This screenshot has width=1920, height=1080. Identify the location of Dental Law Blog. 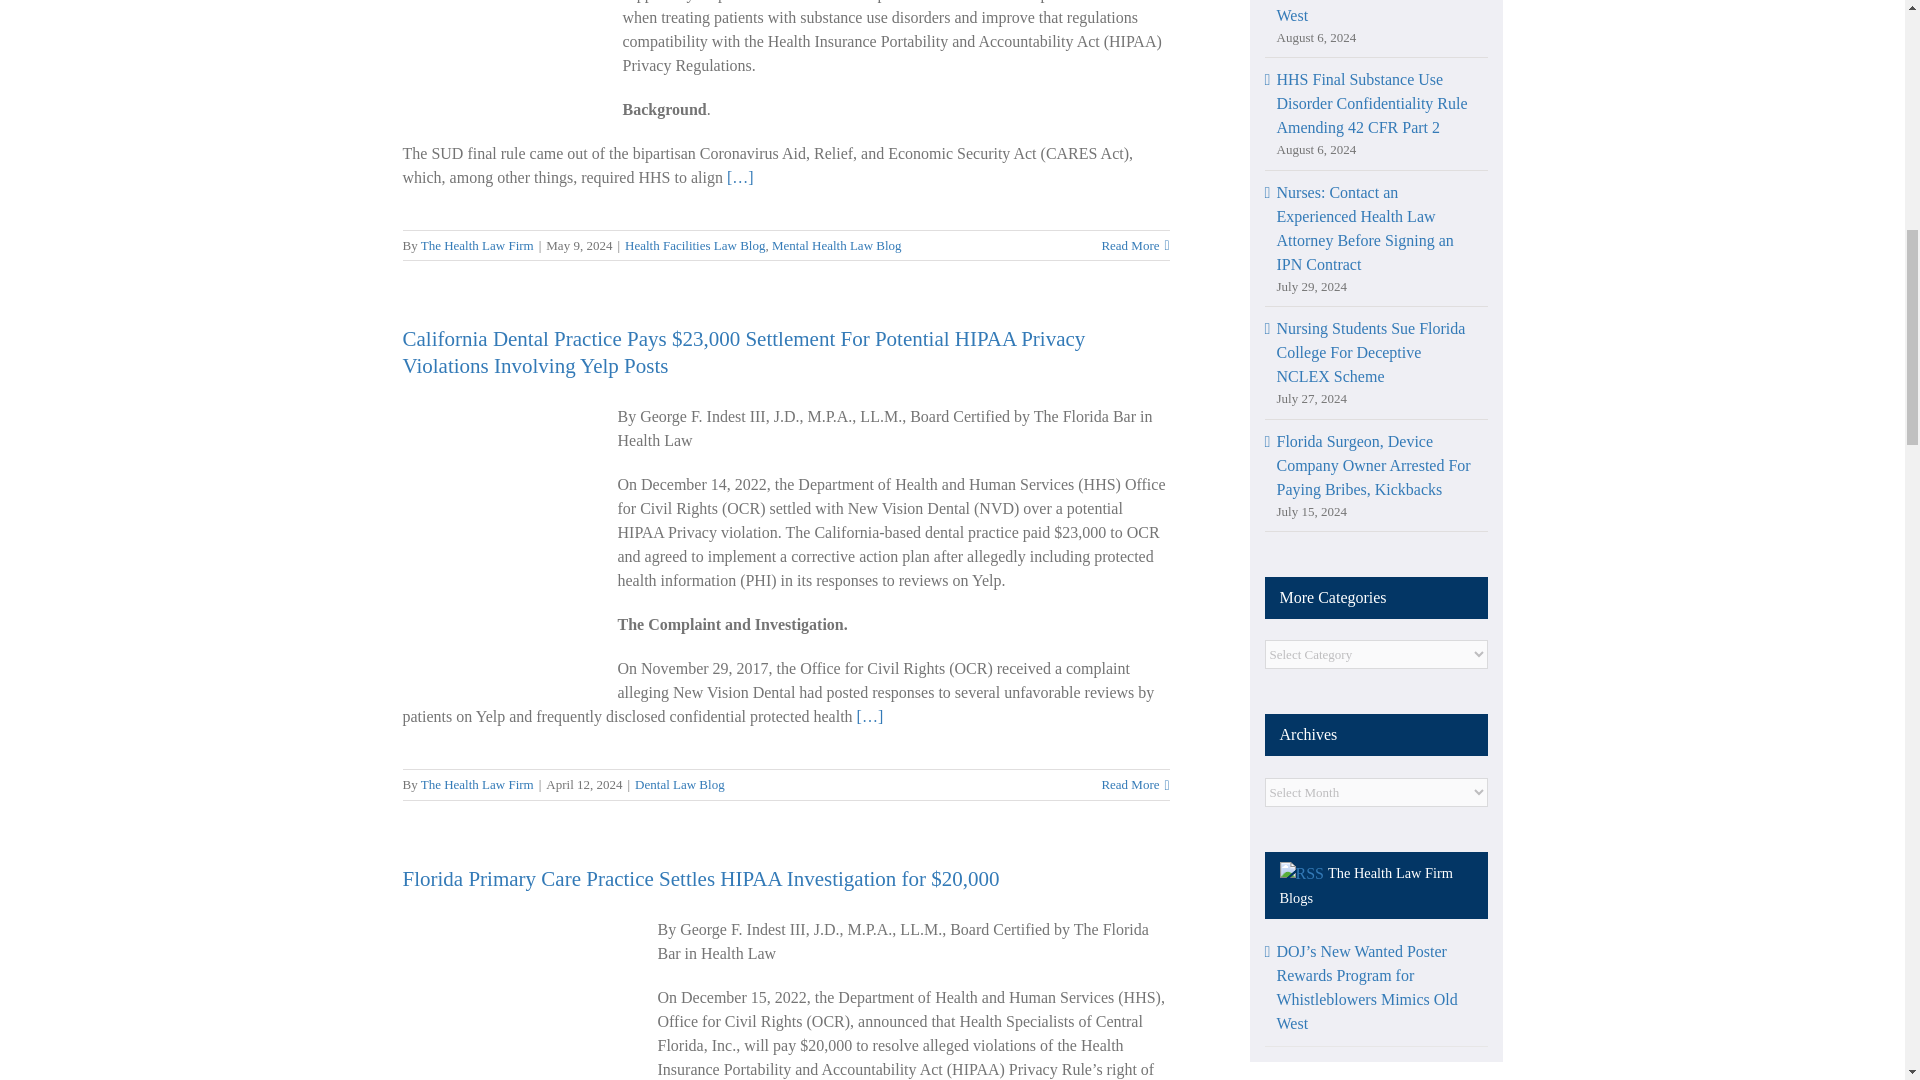
(680, 784).